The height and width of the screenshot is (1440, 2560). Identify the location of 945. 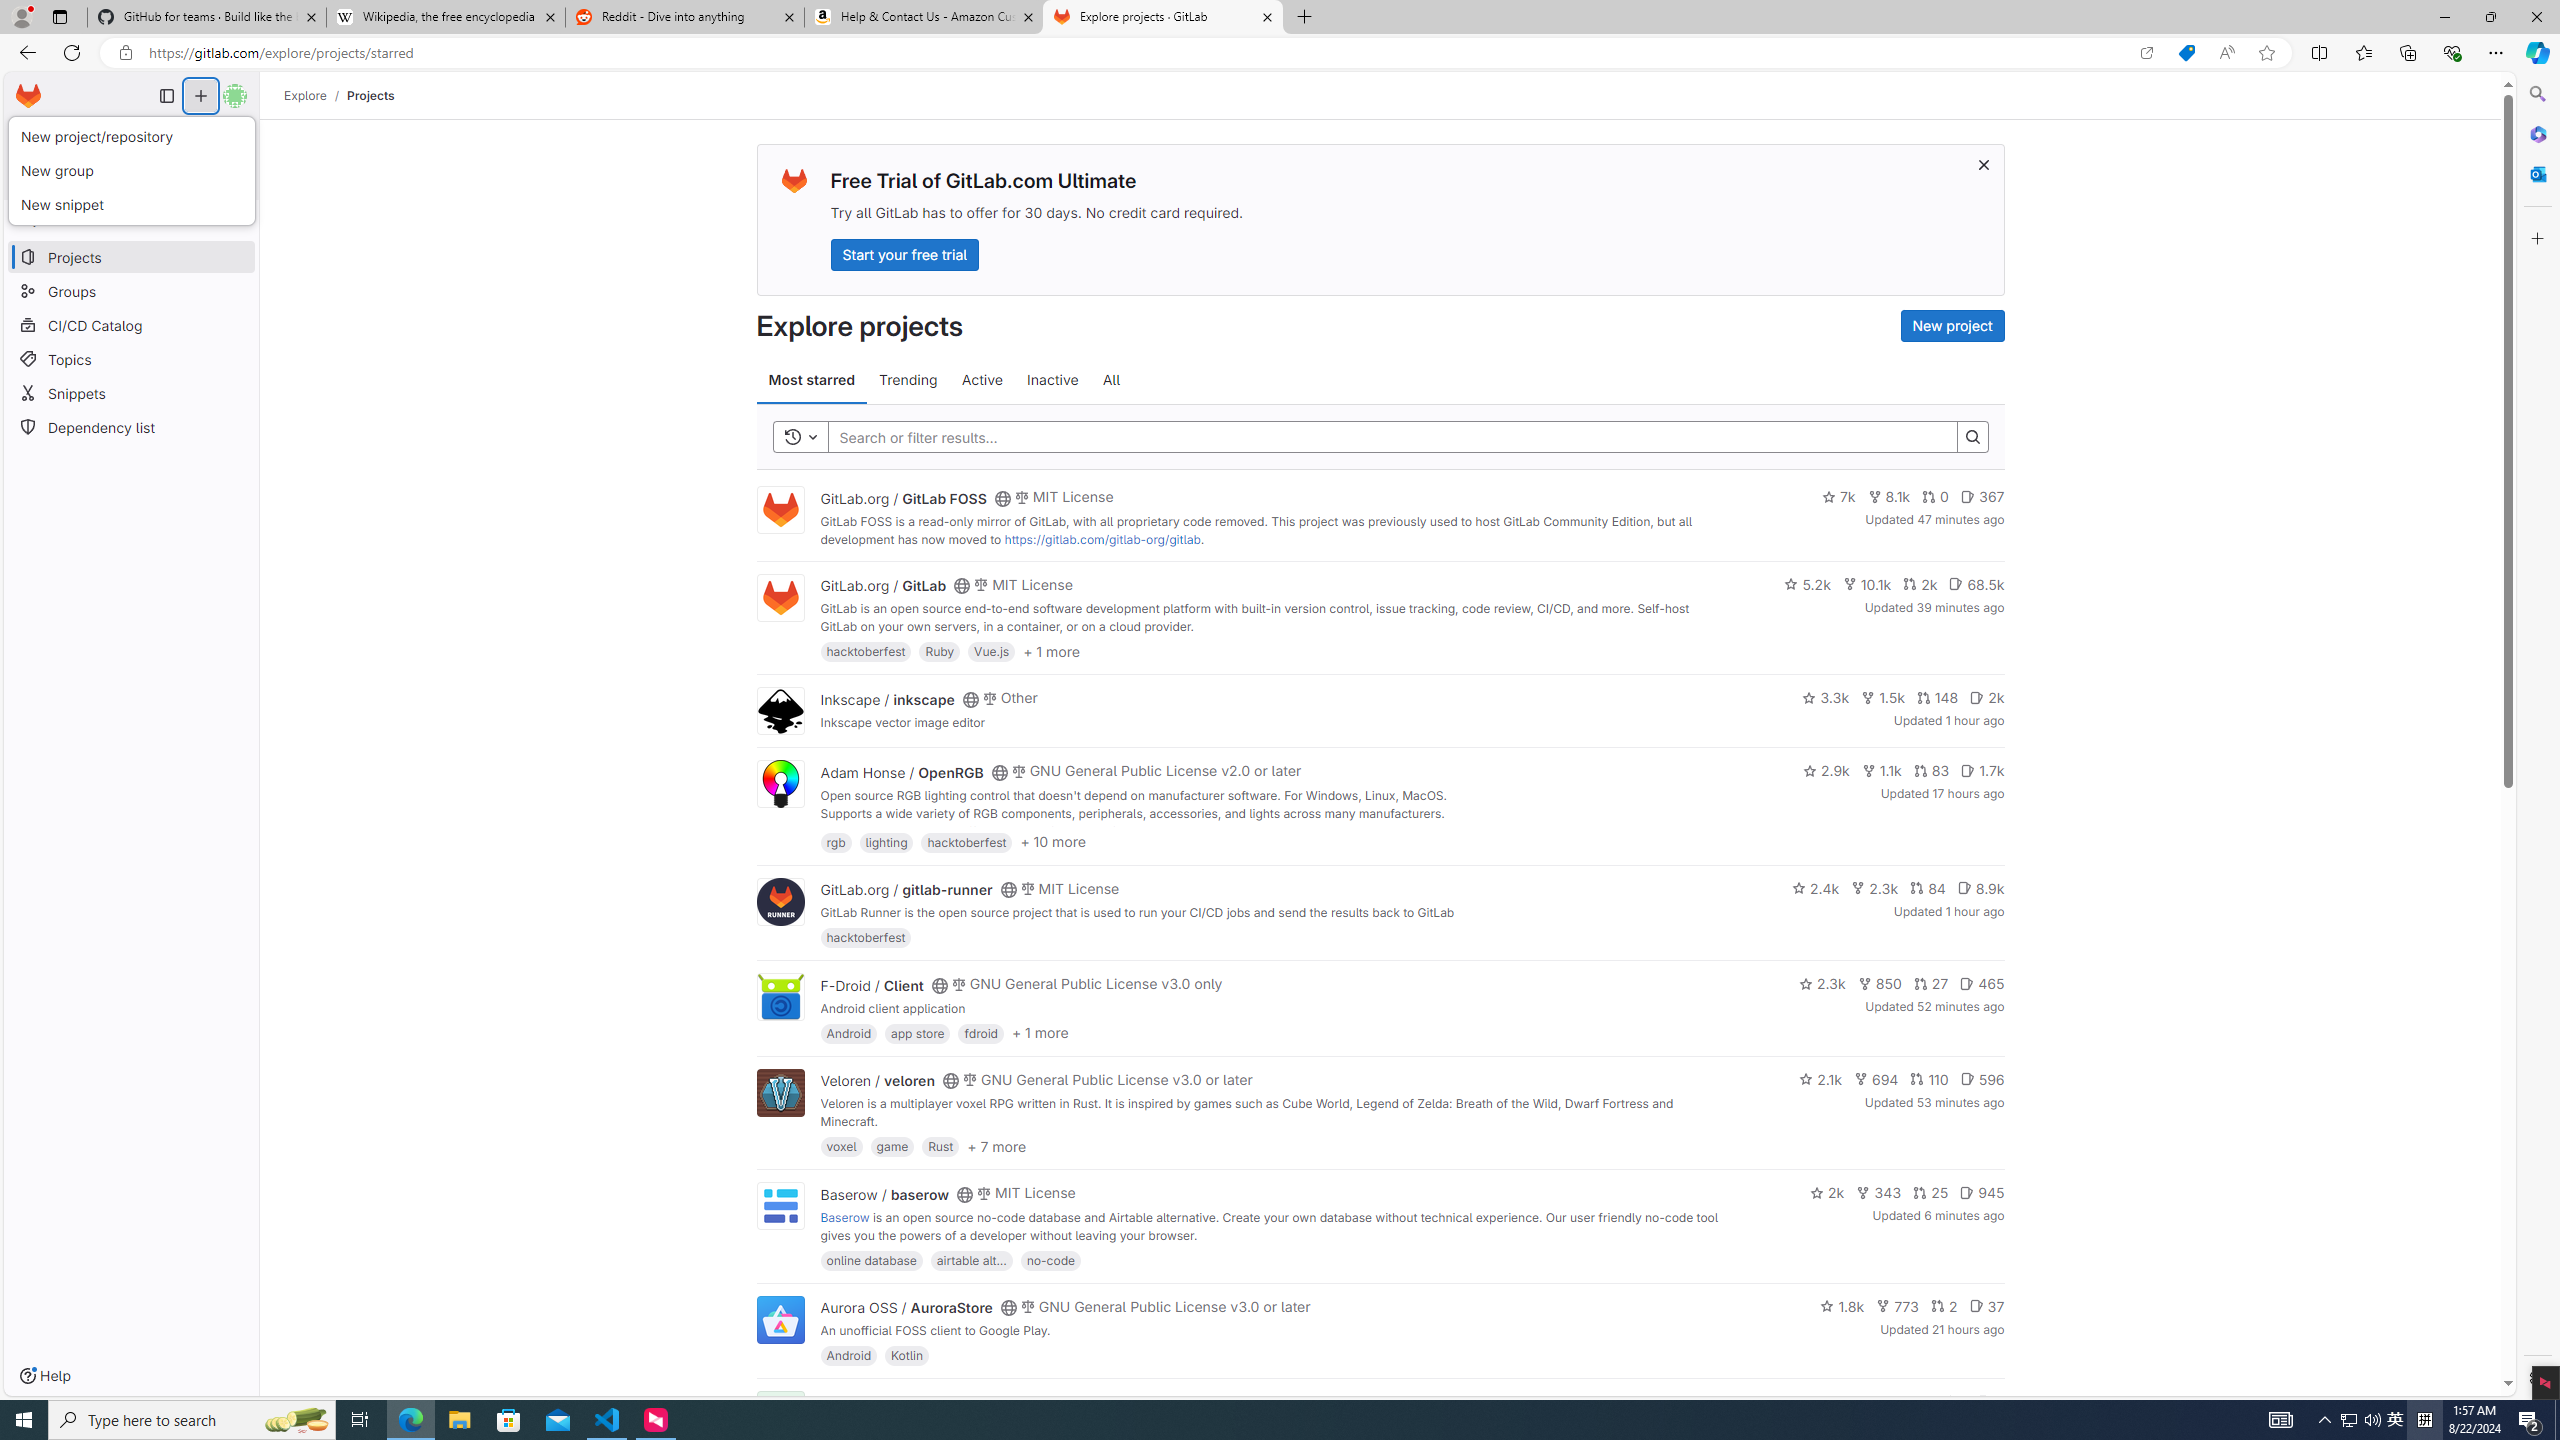
(1982, 1192).